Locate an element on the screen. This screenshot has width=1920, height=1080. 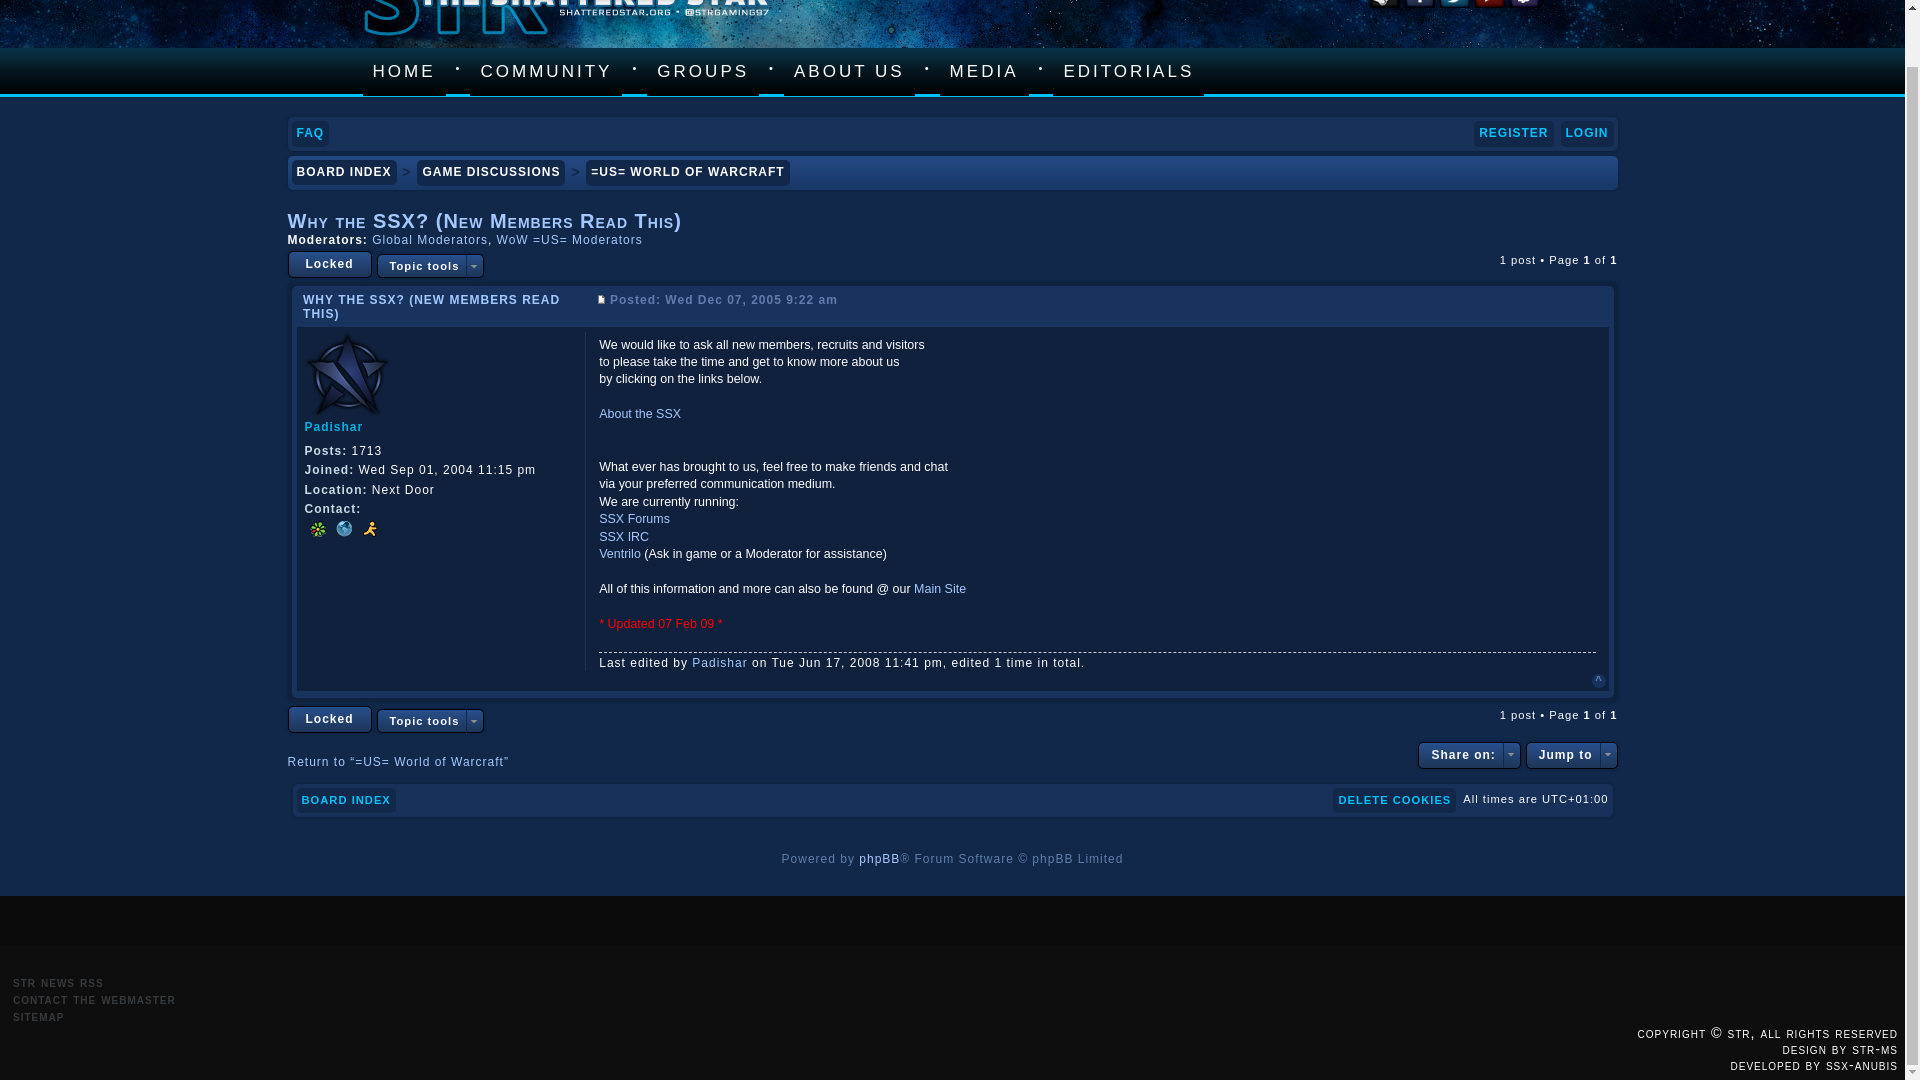
HOME is located at coordinates (404, 72).